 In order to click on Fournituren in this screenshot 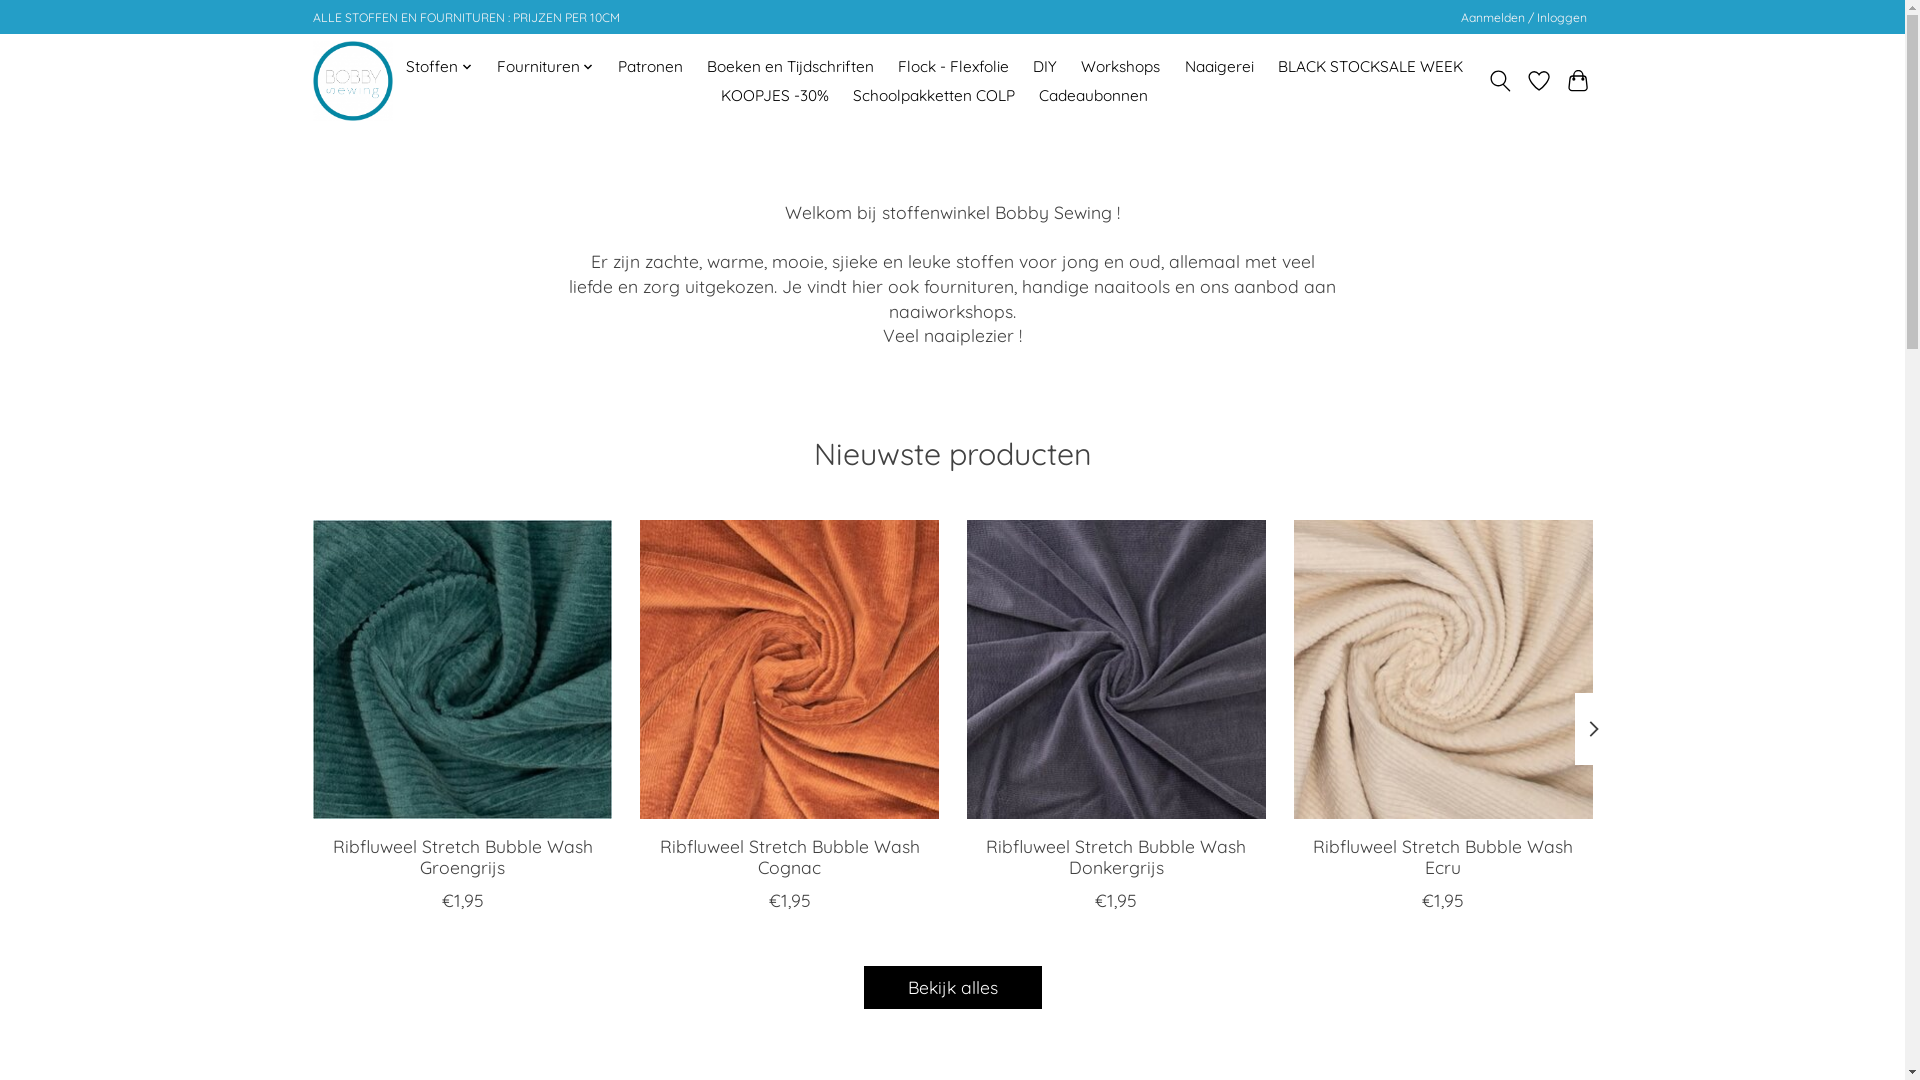, I will do `click(546, 68)`.